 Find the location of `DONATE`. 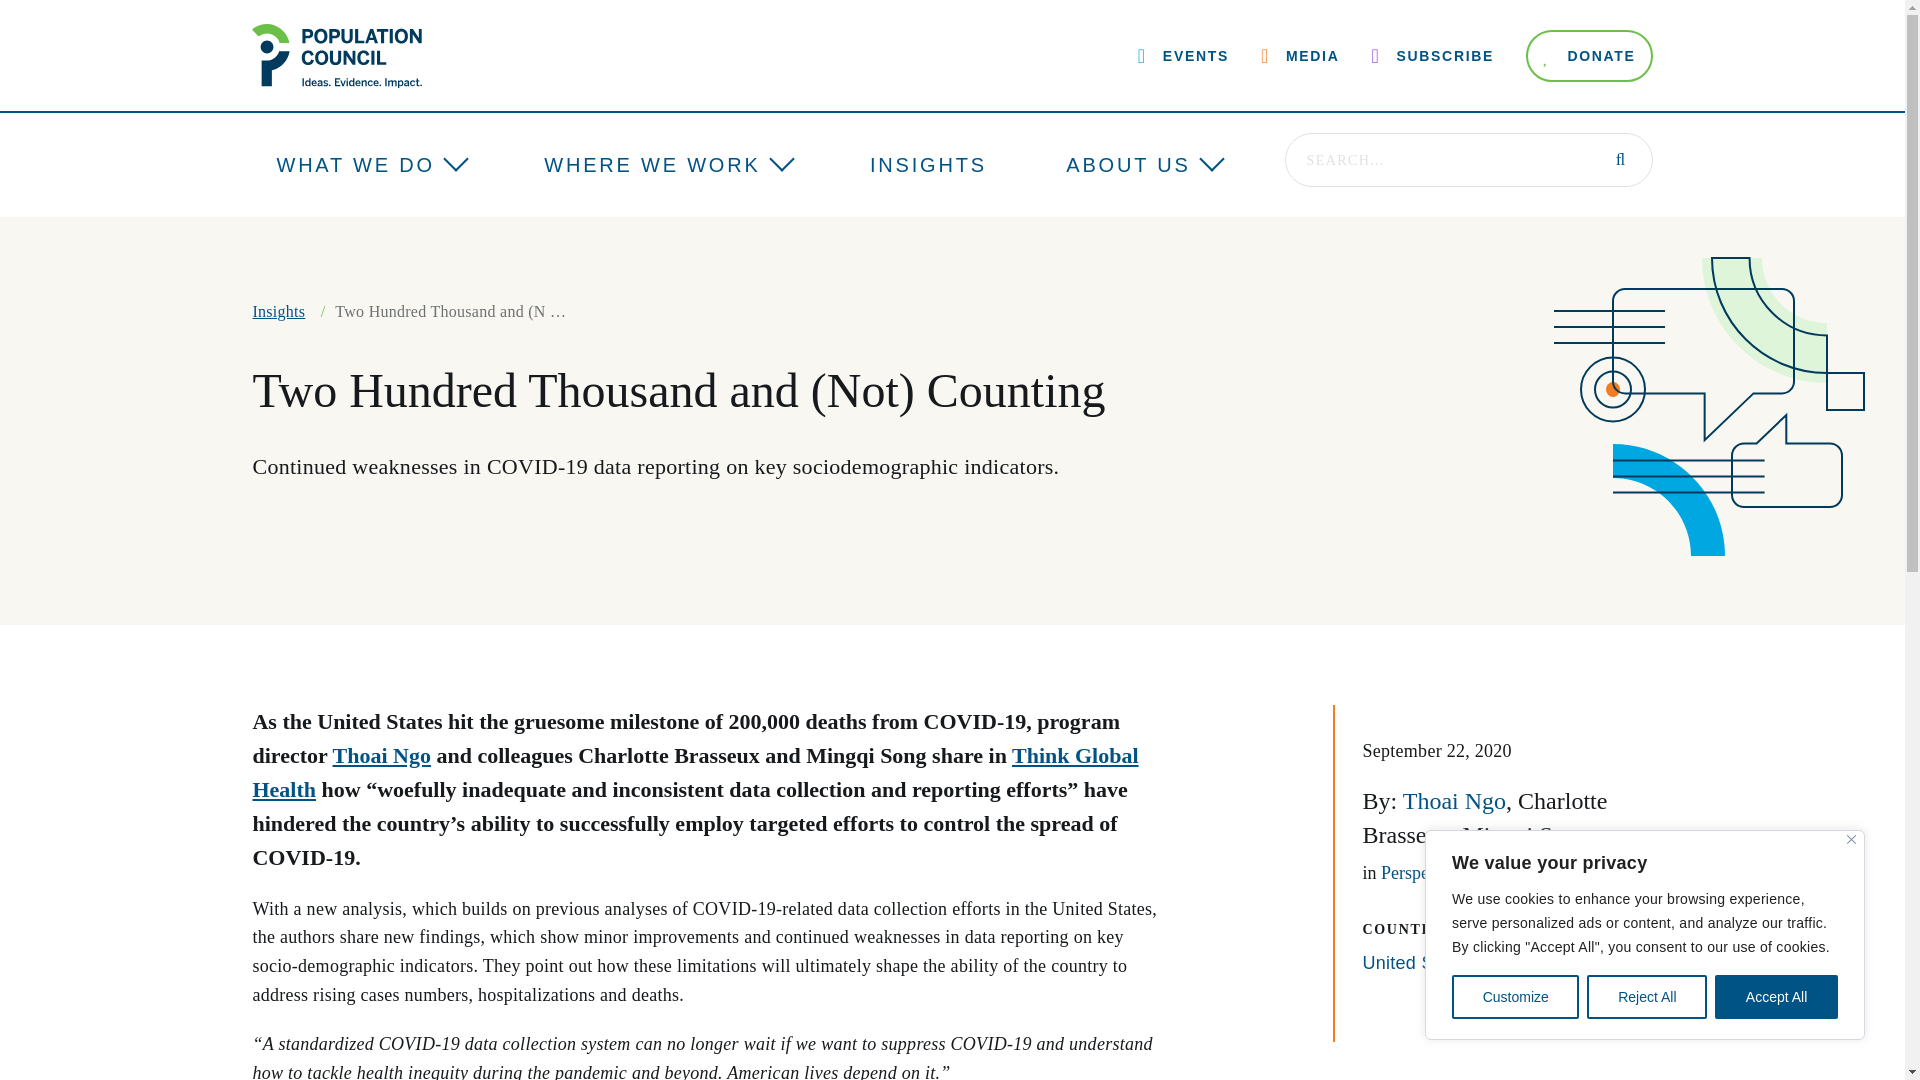

DONATE is located at coordinates (1590, 56).